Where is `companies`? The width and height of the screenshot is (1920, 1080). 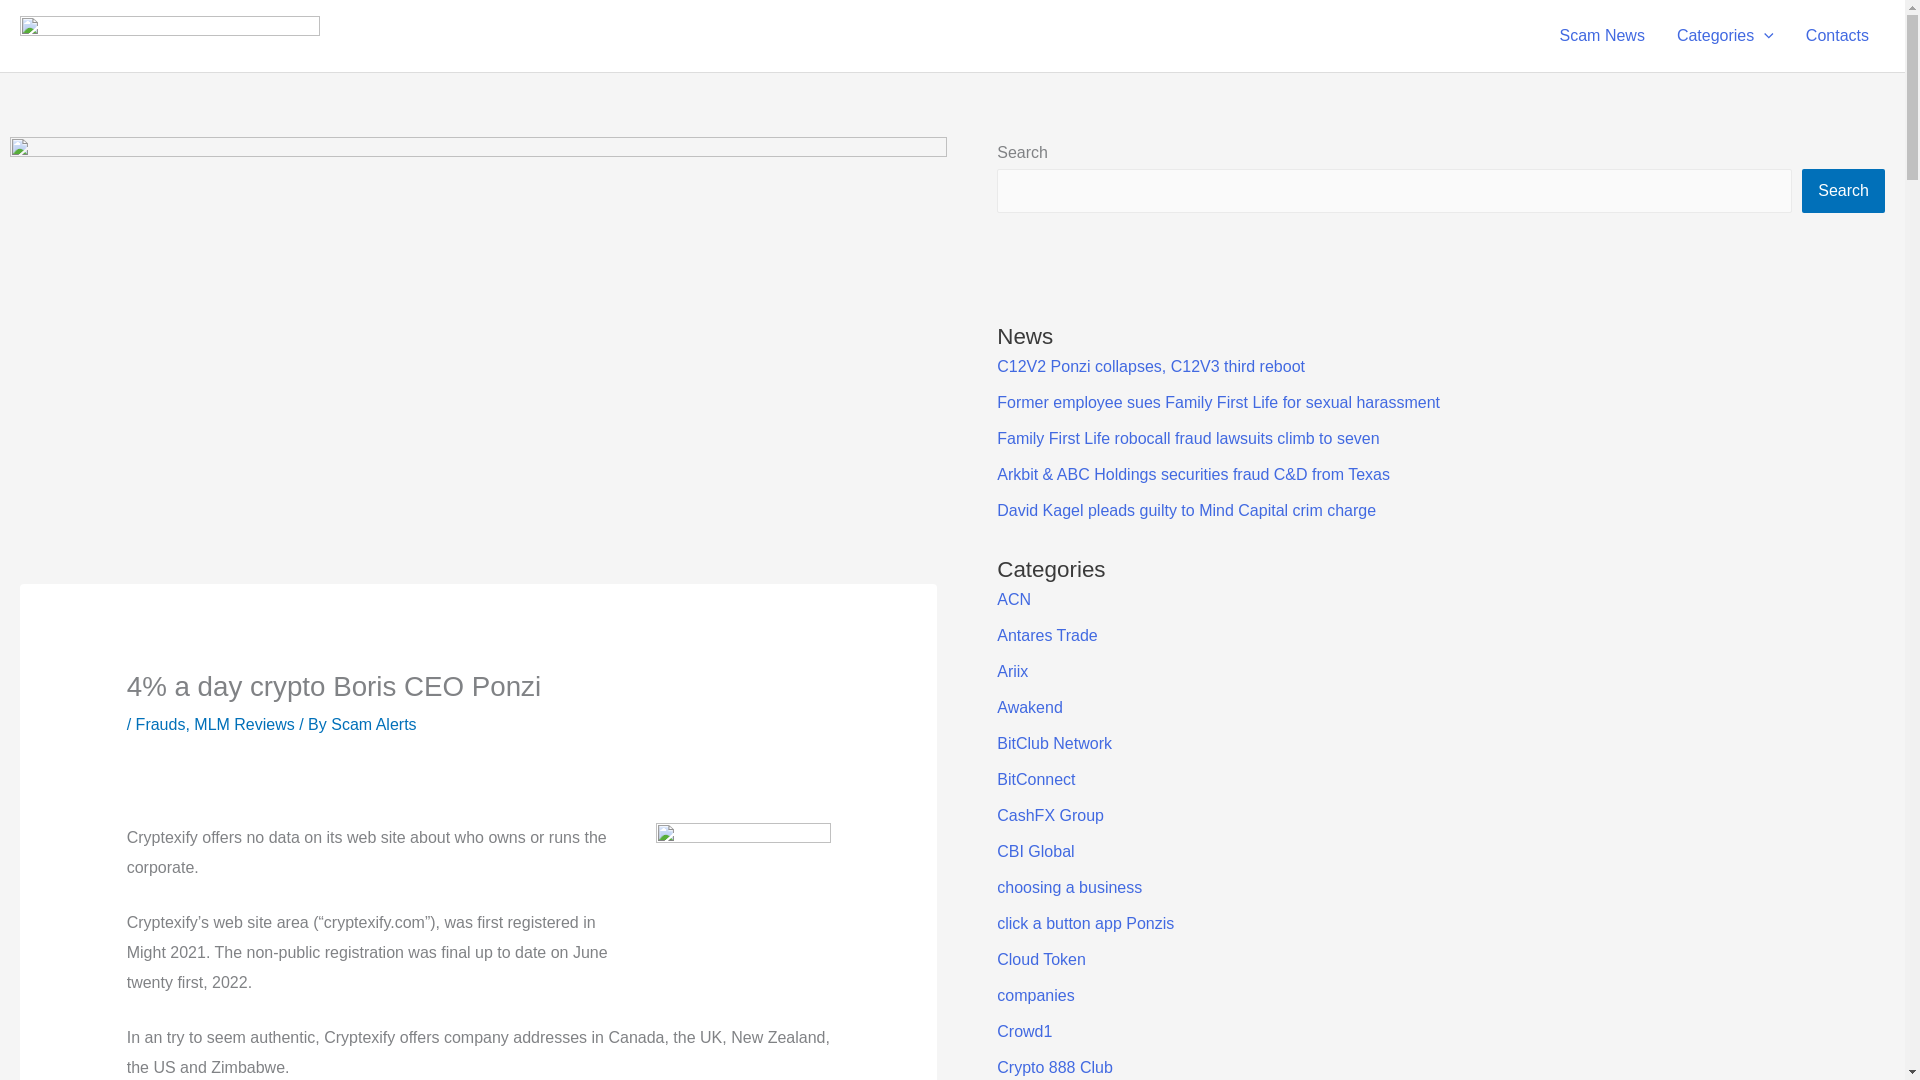
companies is located at coordinates (1034, 996).